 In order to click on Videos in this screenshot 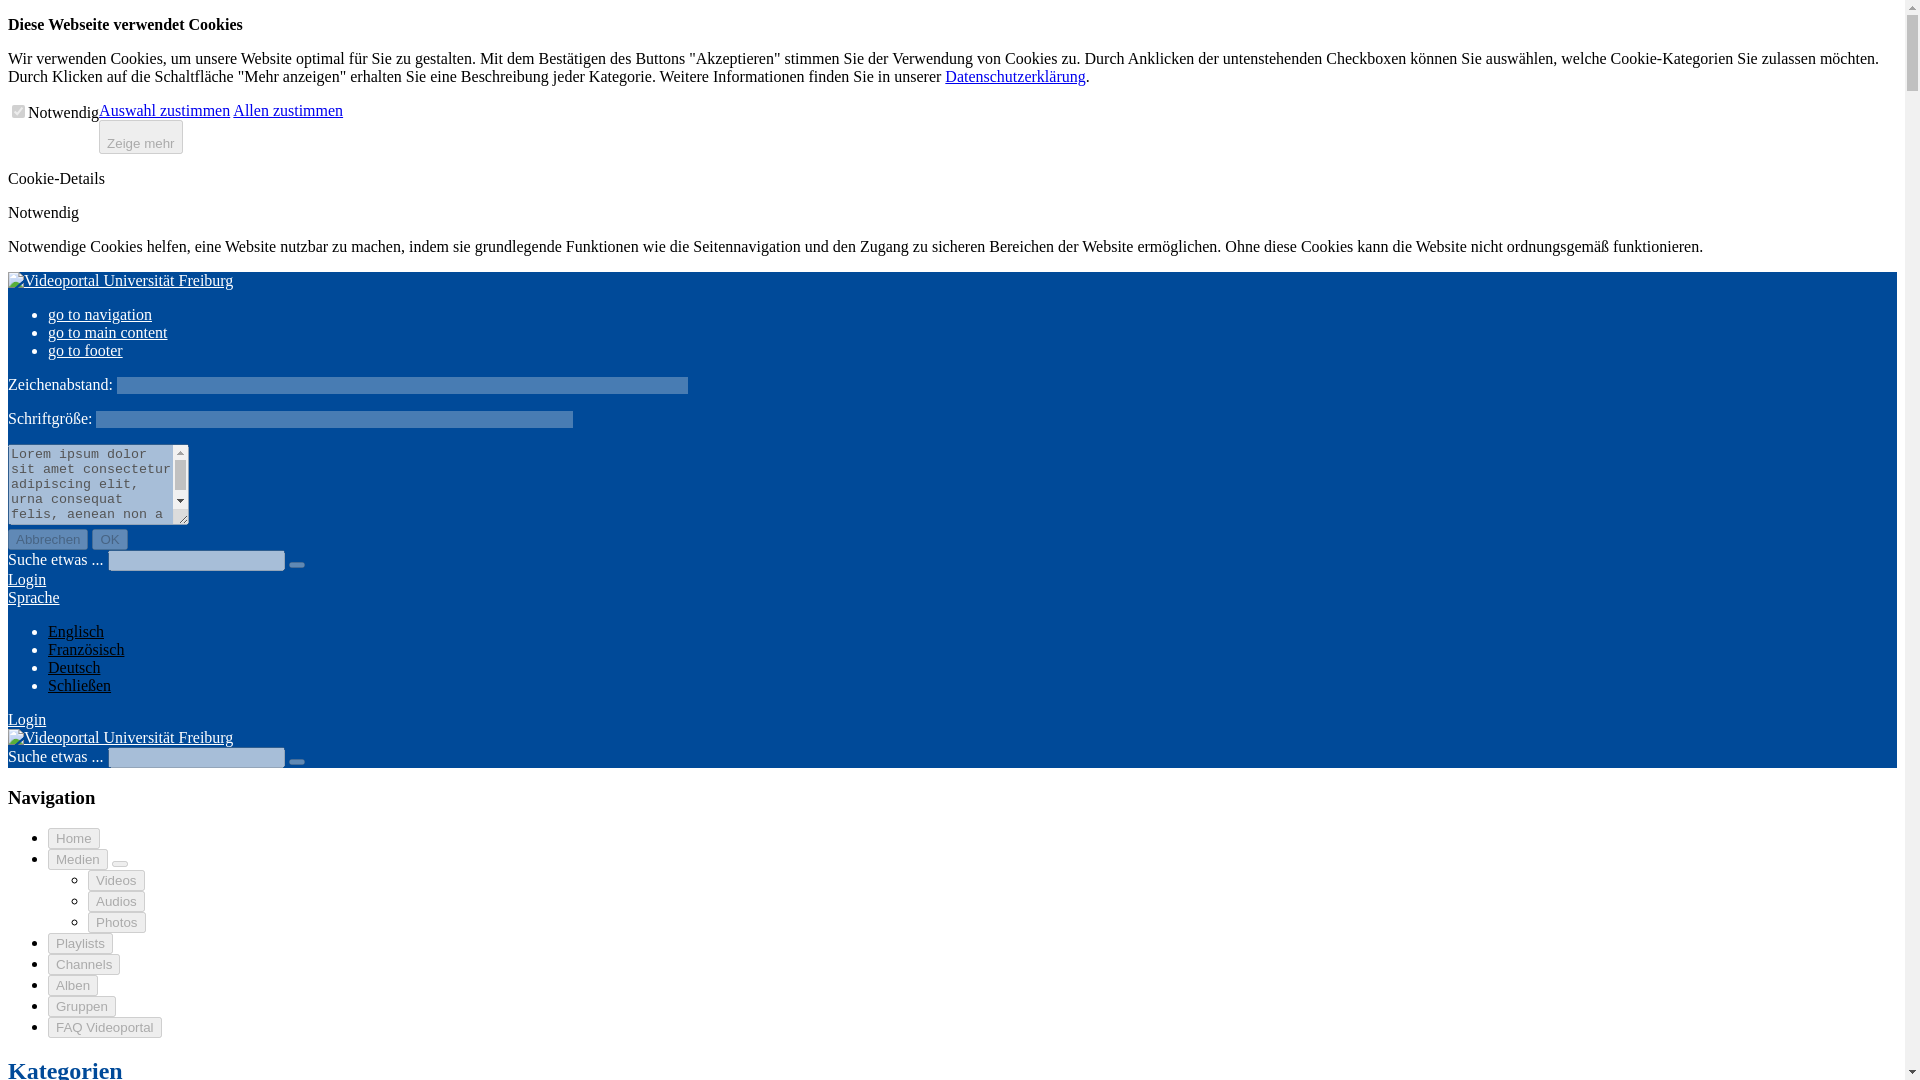, I will do `click(116, 880)`.